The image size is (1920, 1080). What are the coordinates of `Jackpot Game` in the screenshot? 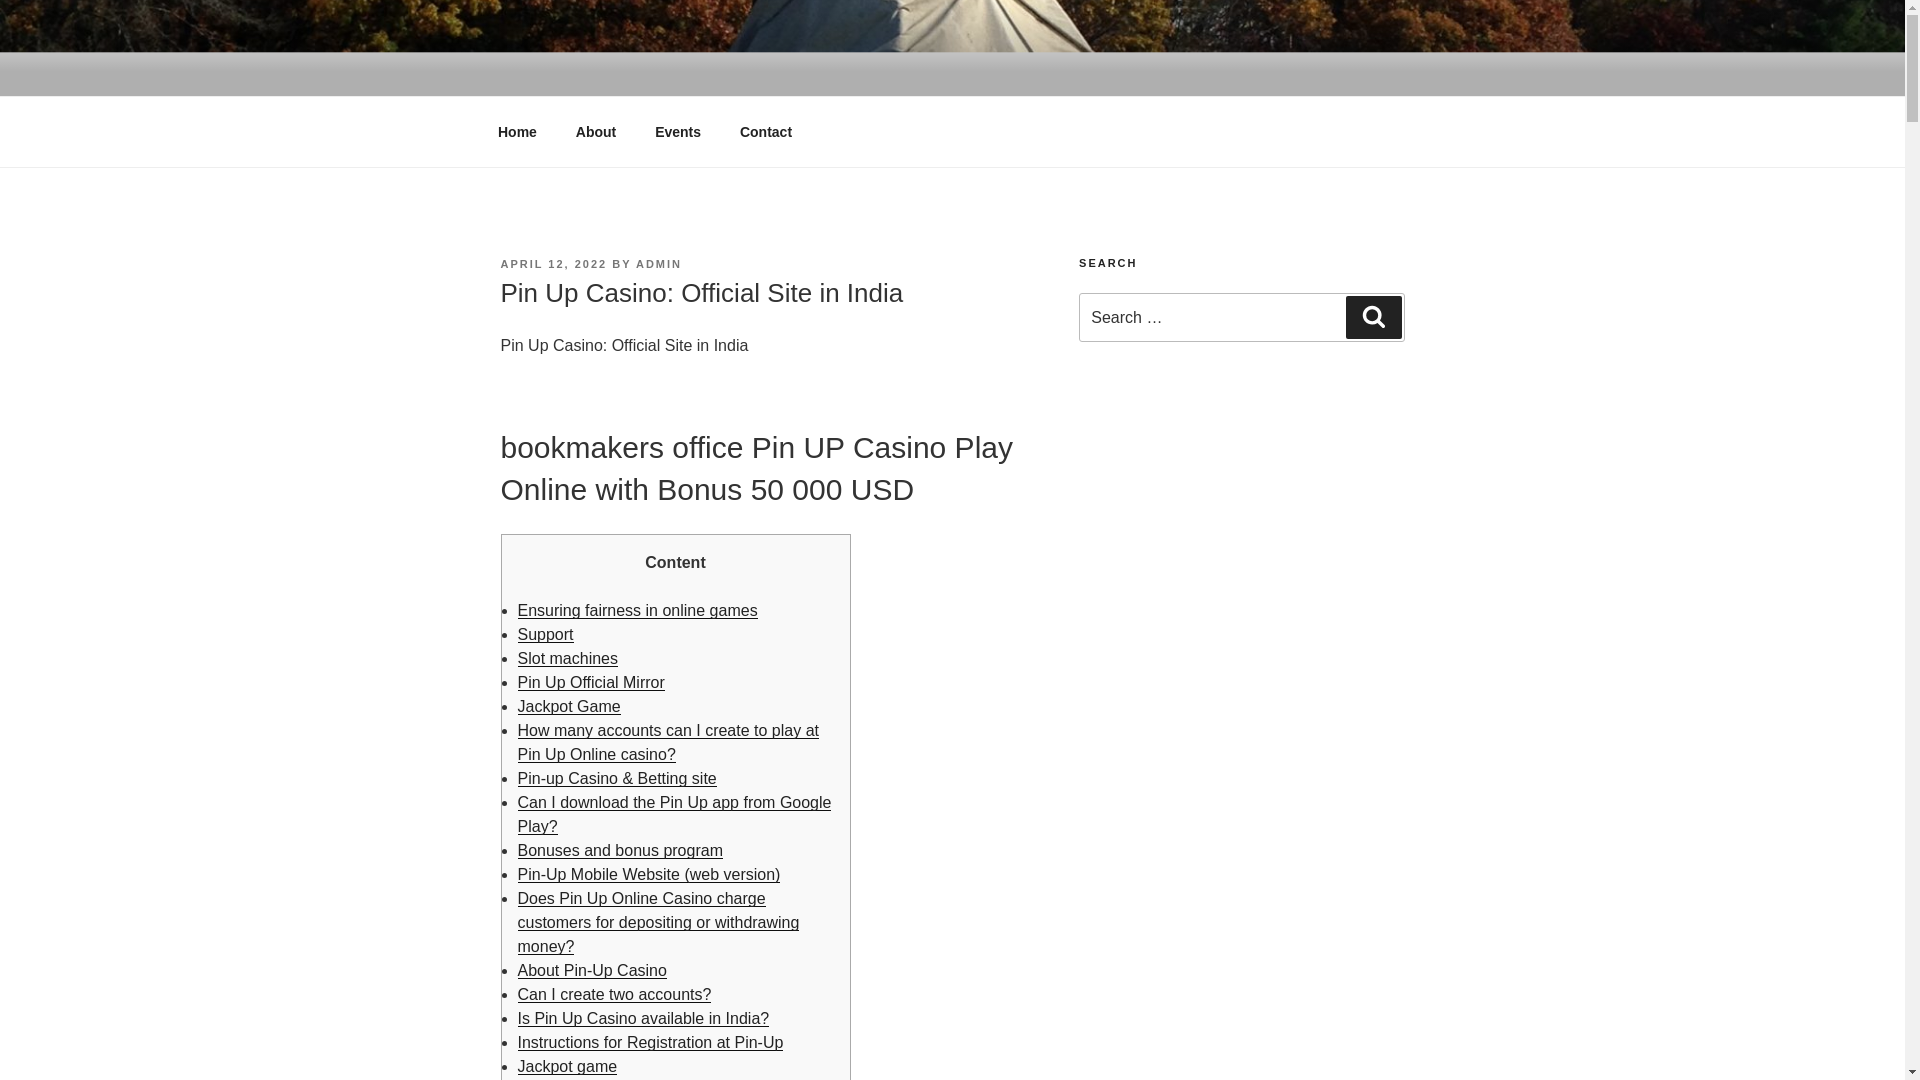 It's located at (569, 706).